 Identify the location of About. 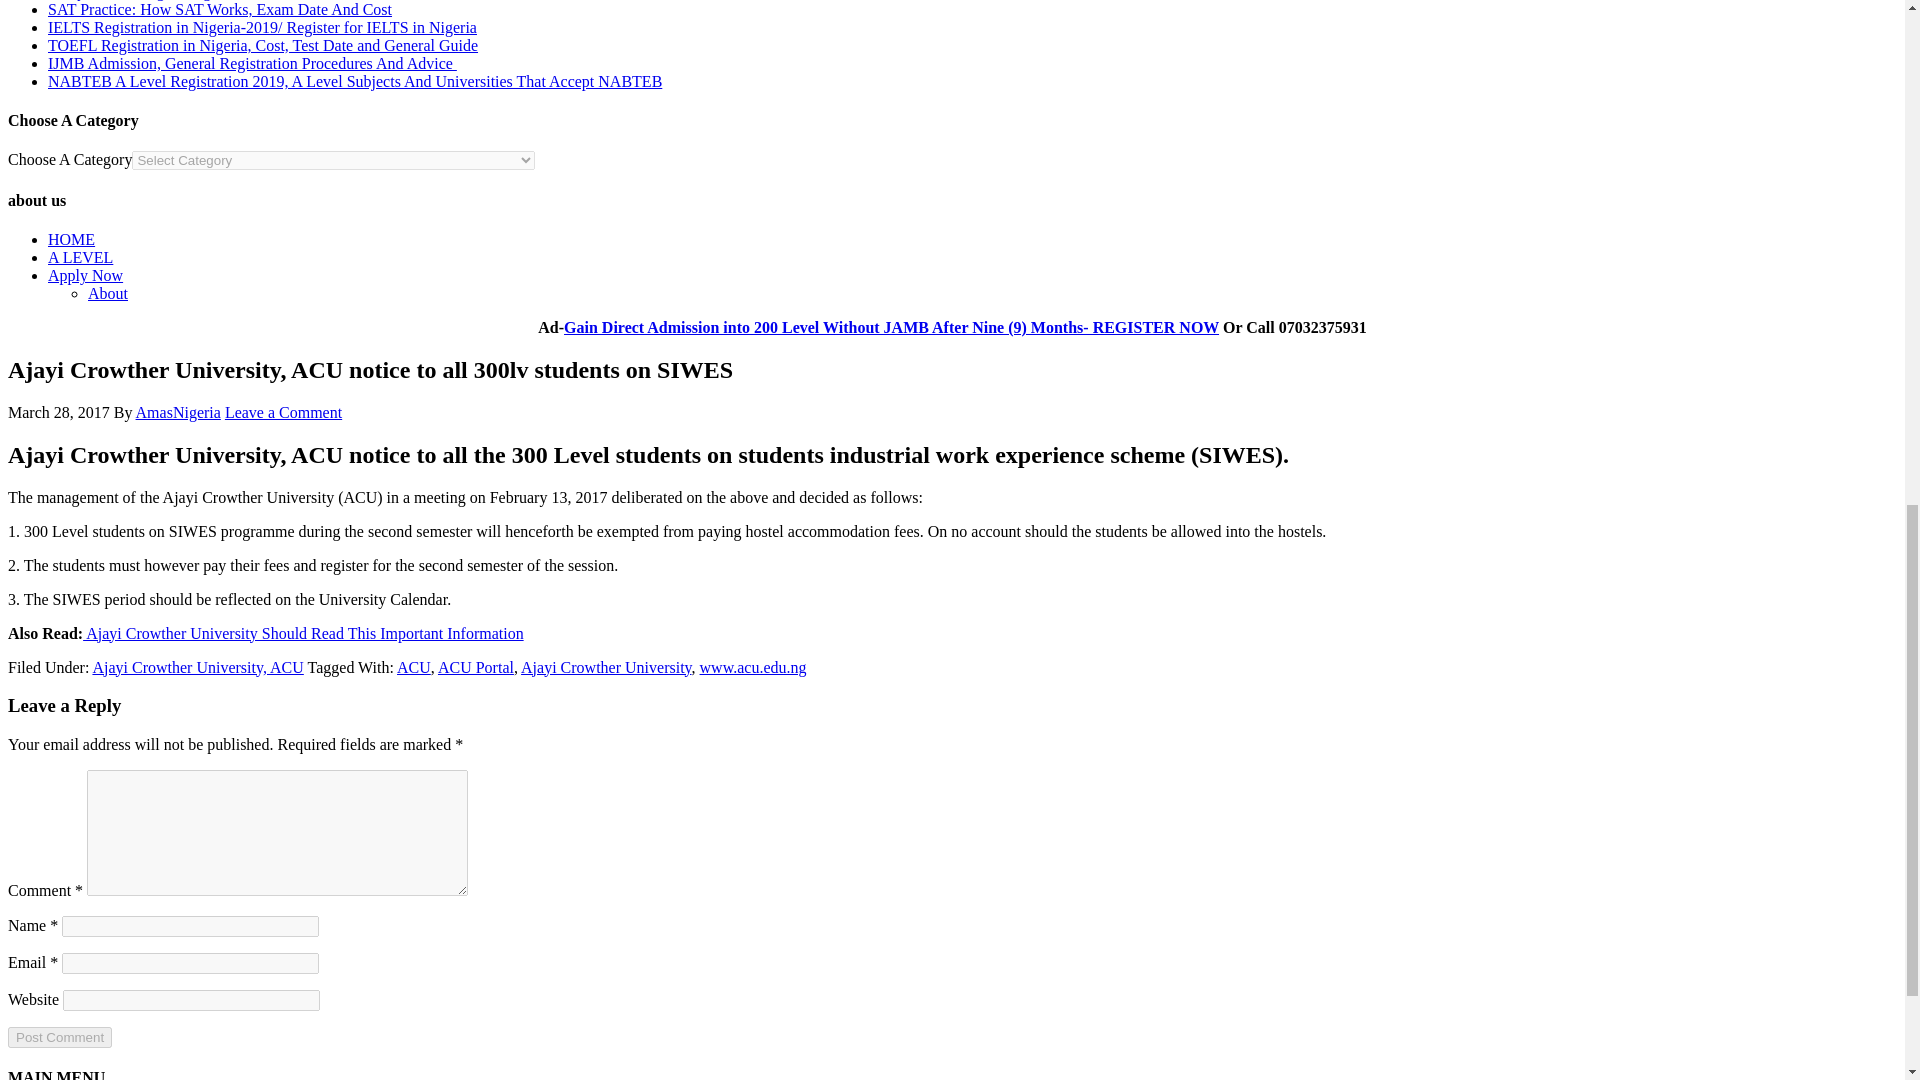
(108, 294).